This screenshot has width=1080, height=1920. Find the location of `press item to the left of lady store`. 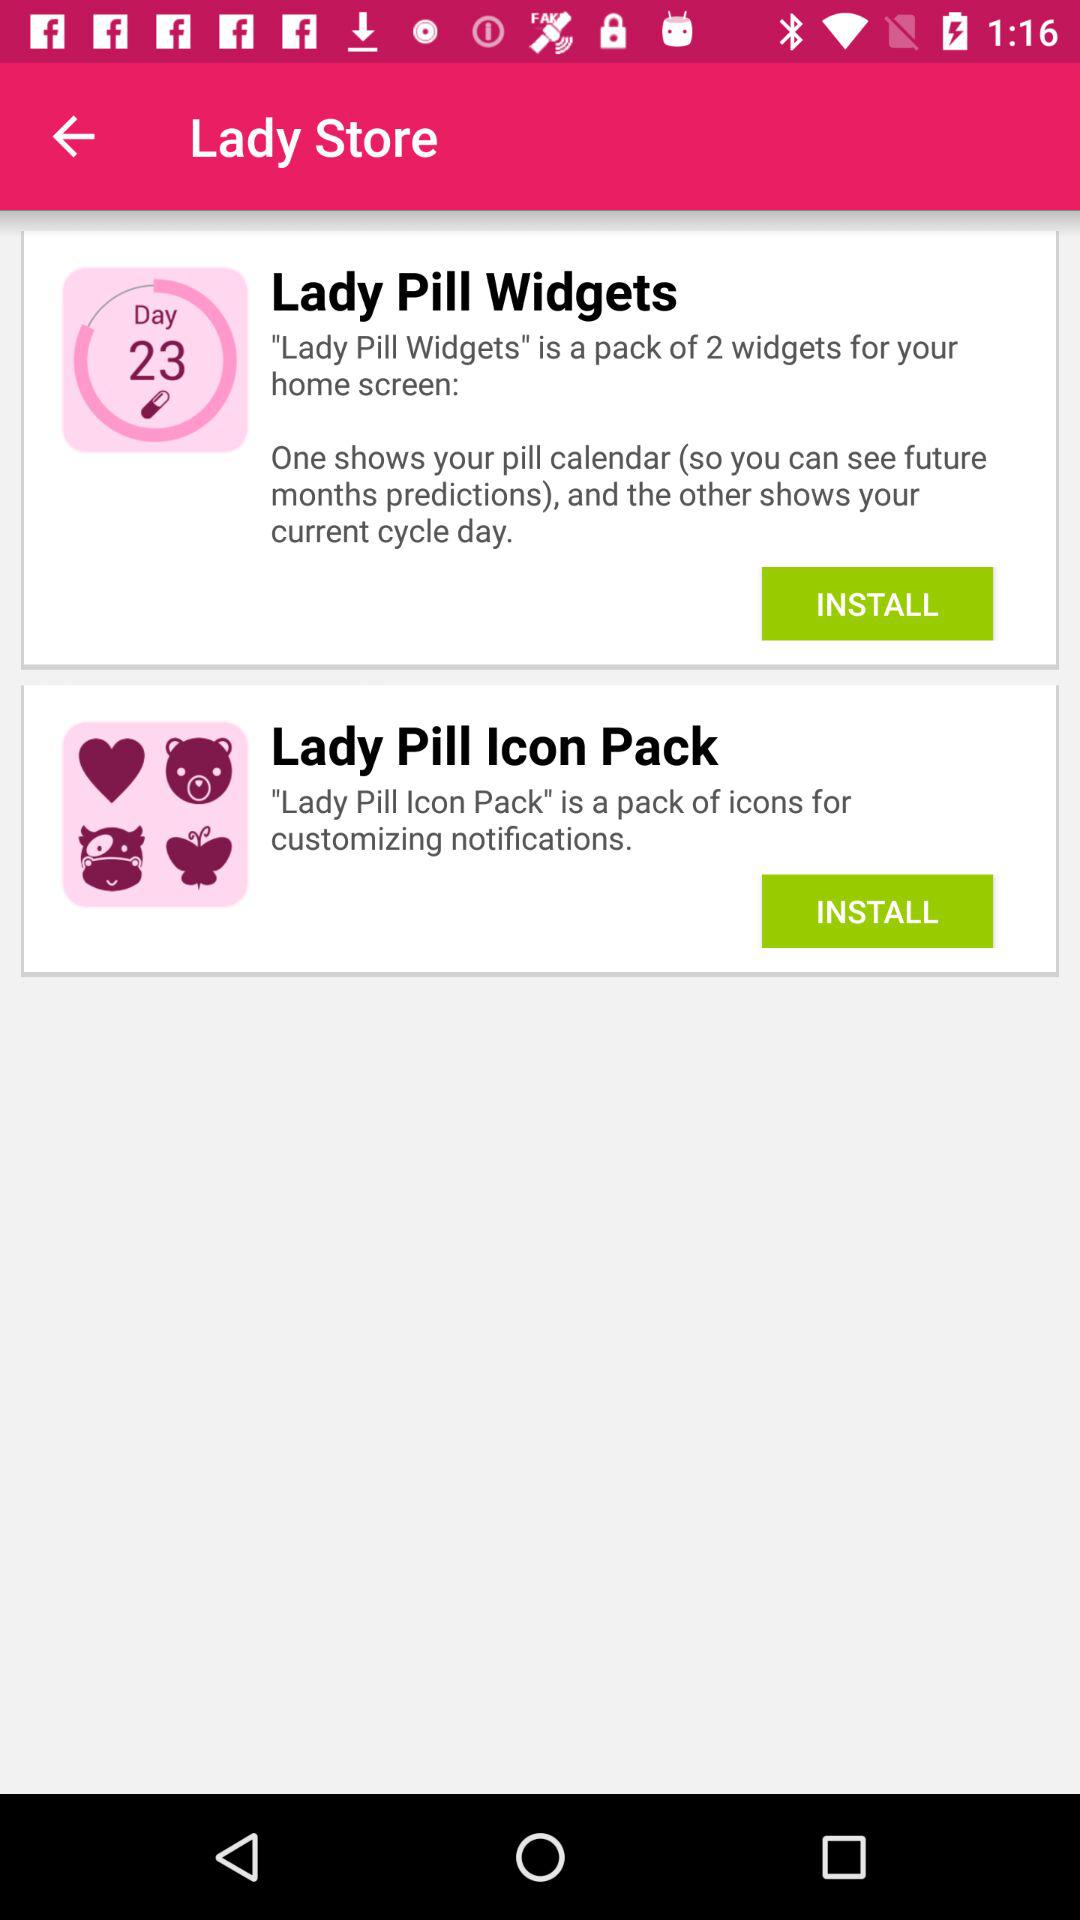

press item to the left of lady store is located at coordinates (73, 136).